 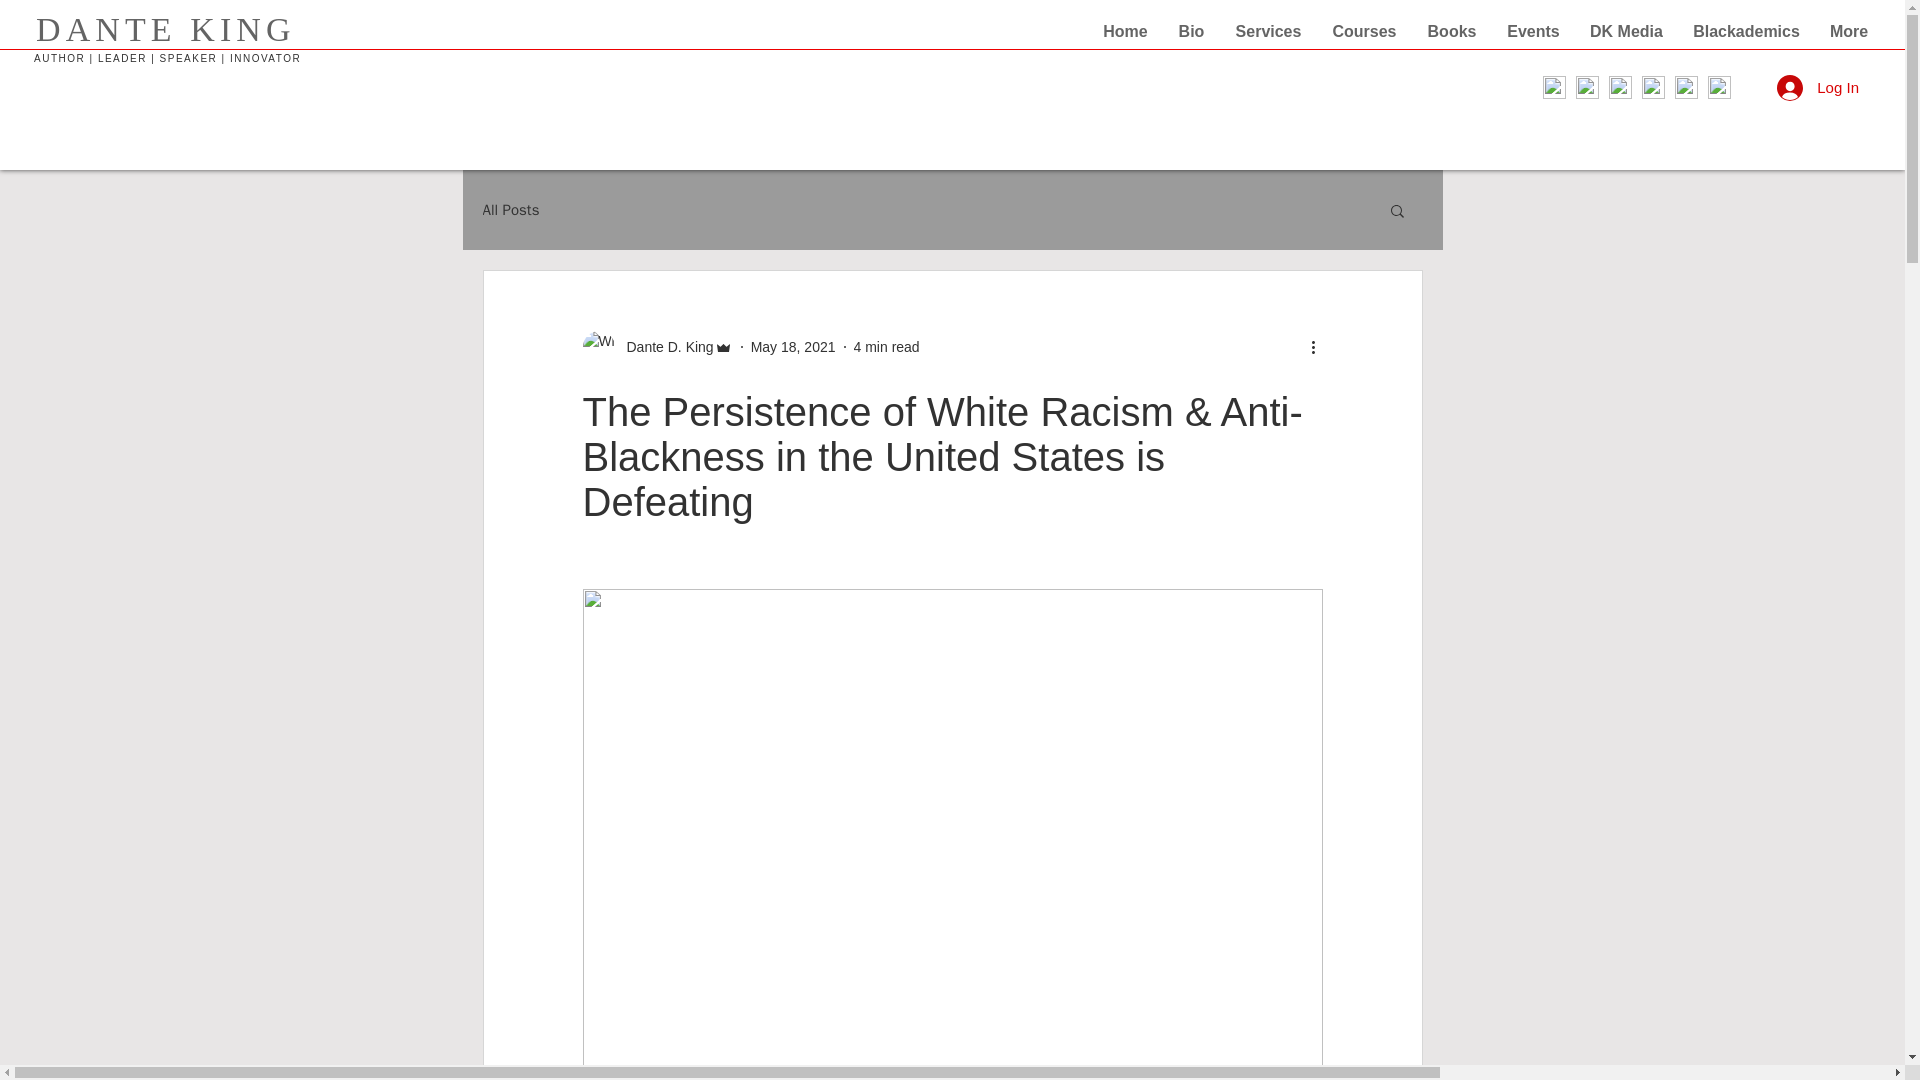 What do you see at coordinates (1818, 86) in the screenshot?
I see `Log In` at bounding box center [1818, 86].